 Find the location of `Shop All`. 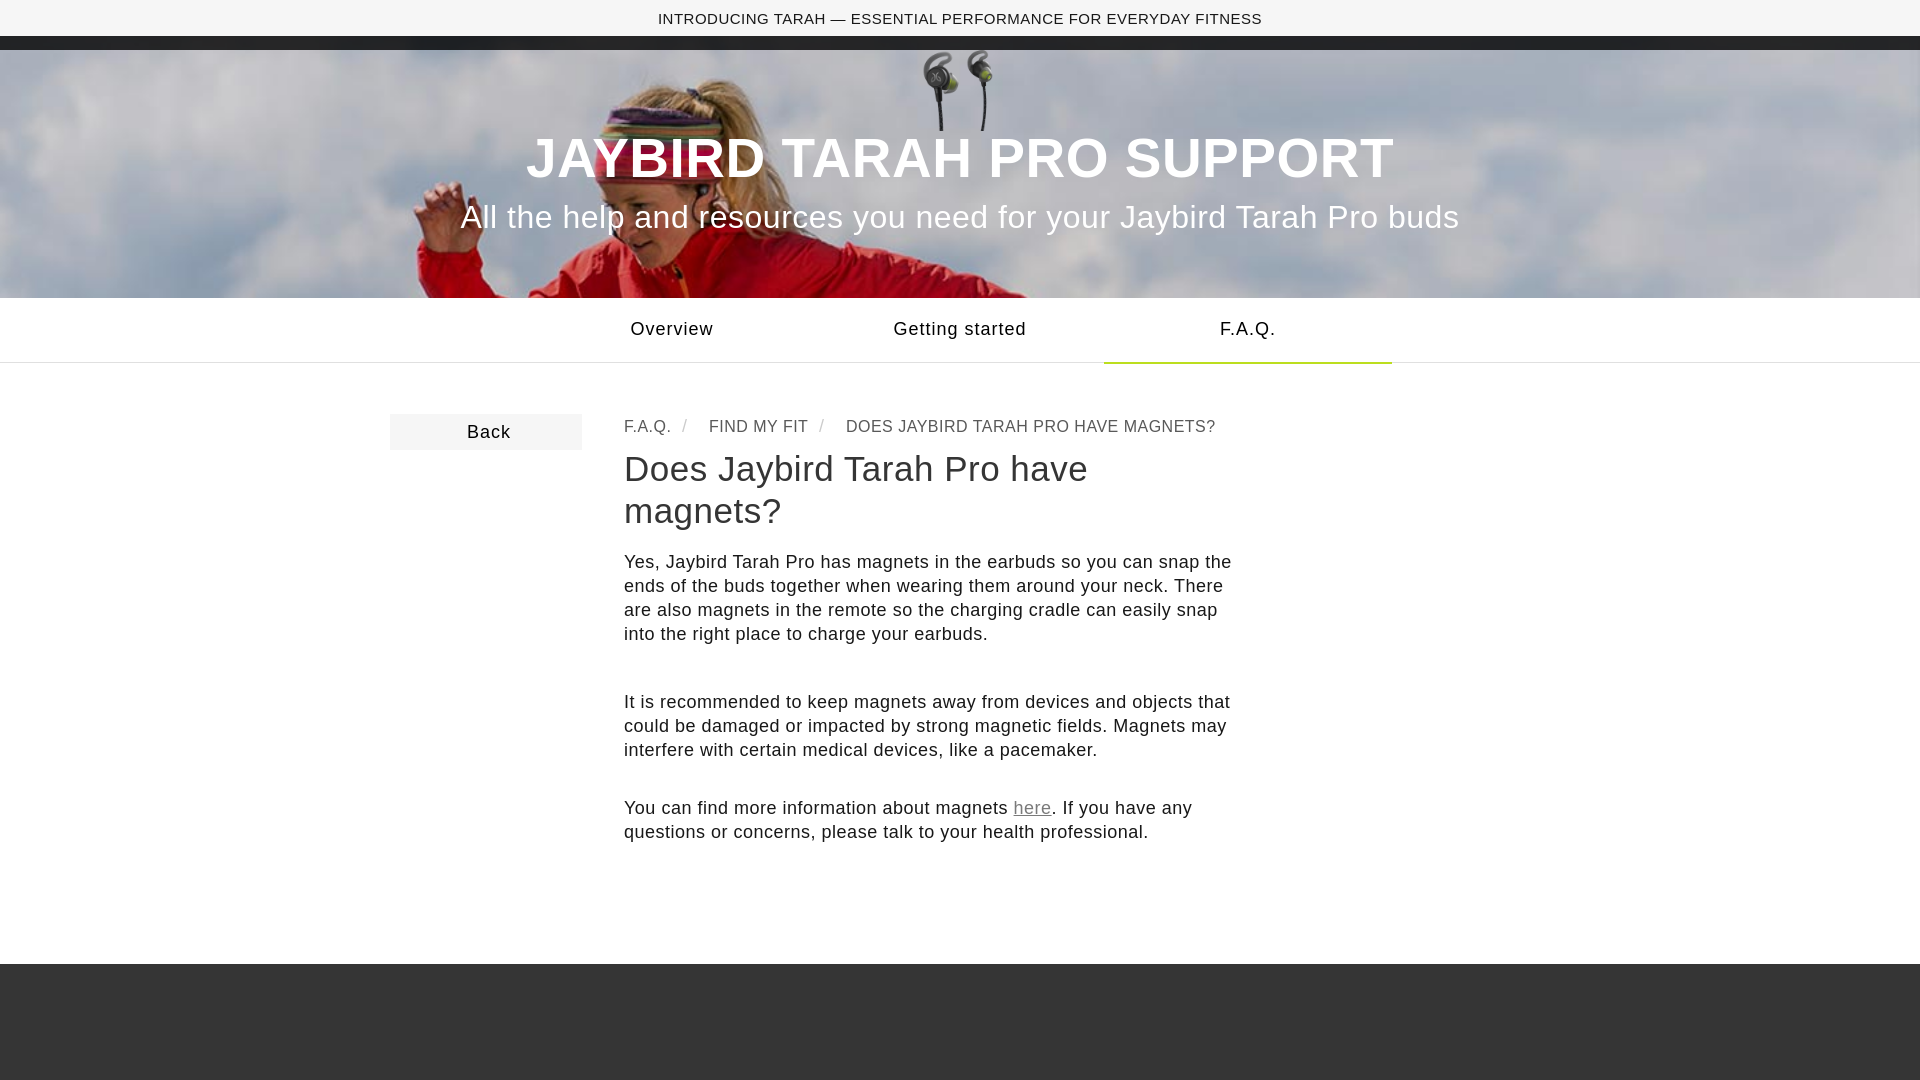

Shop All is located at coordinates (1382, 184).